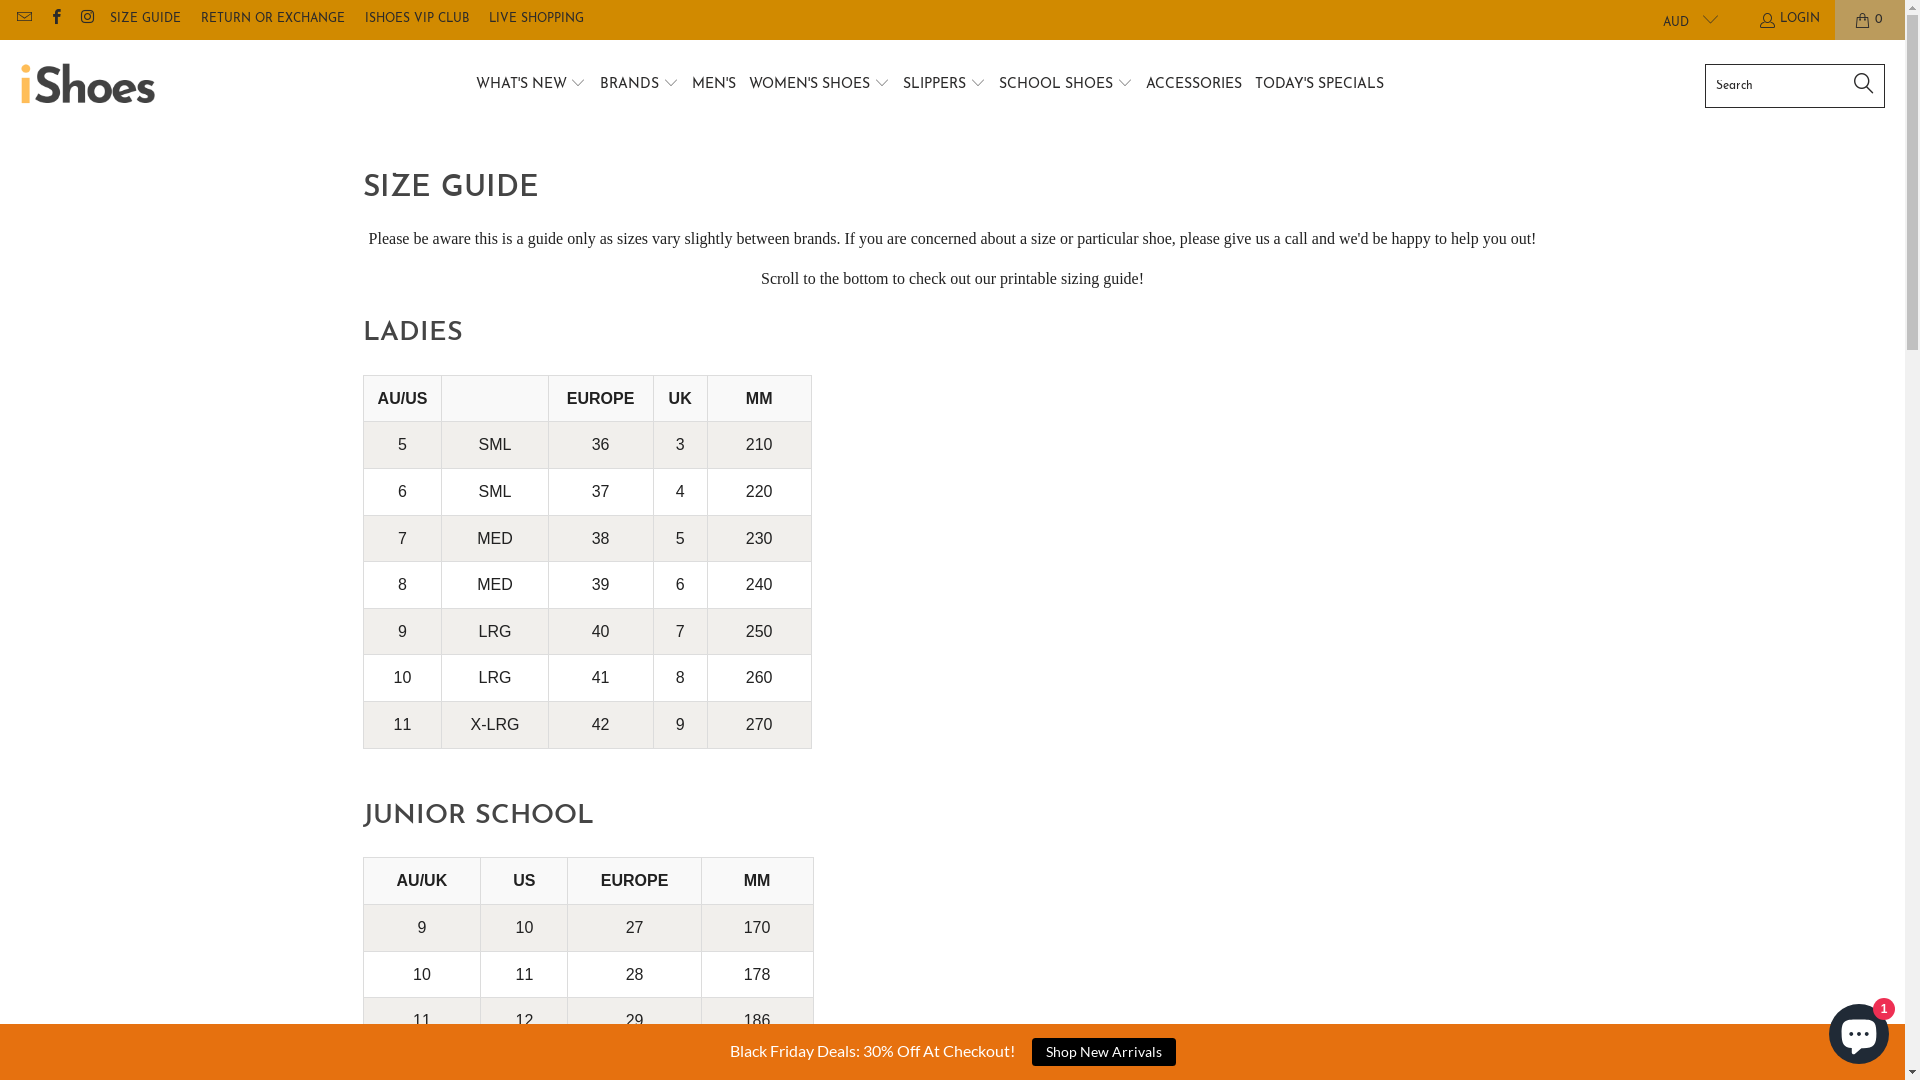 Image resolution: width=1920 pixels, height=1080 pixels. Describe the element at coordinates (54, 20) in the screenshot. I see `iShoes on Facebook` at that location.